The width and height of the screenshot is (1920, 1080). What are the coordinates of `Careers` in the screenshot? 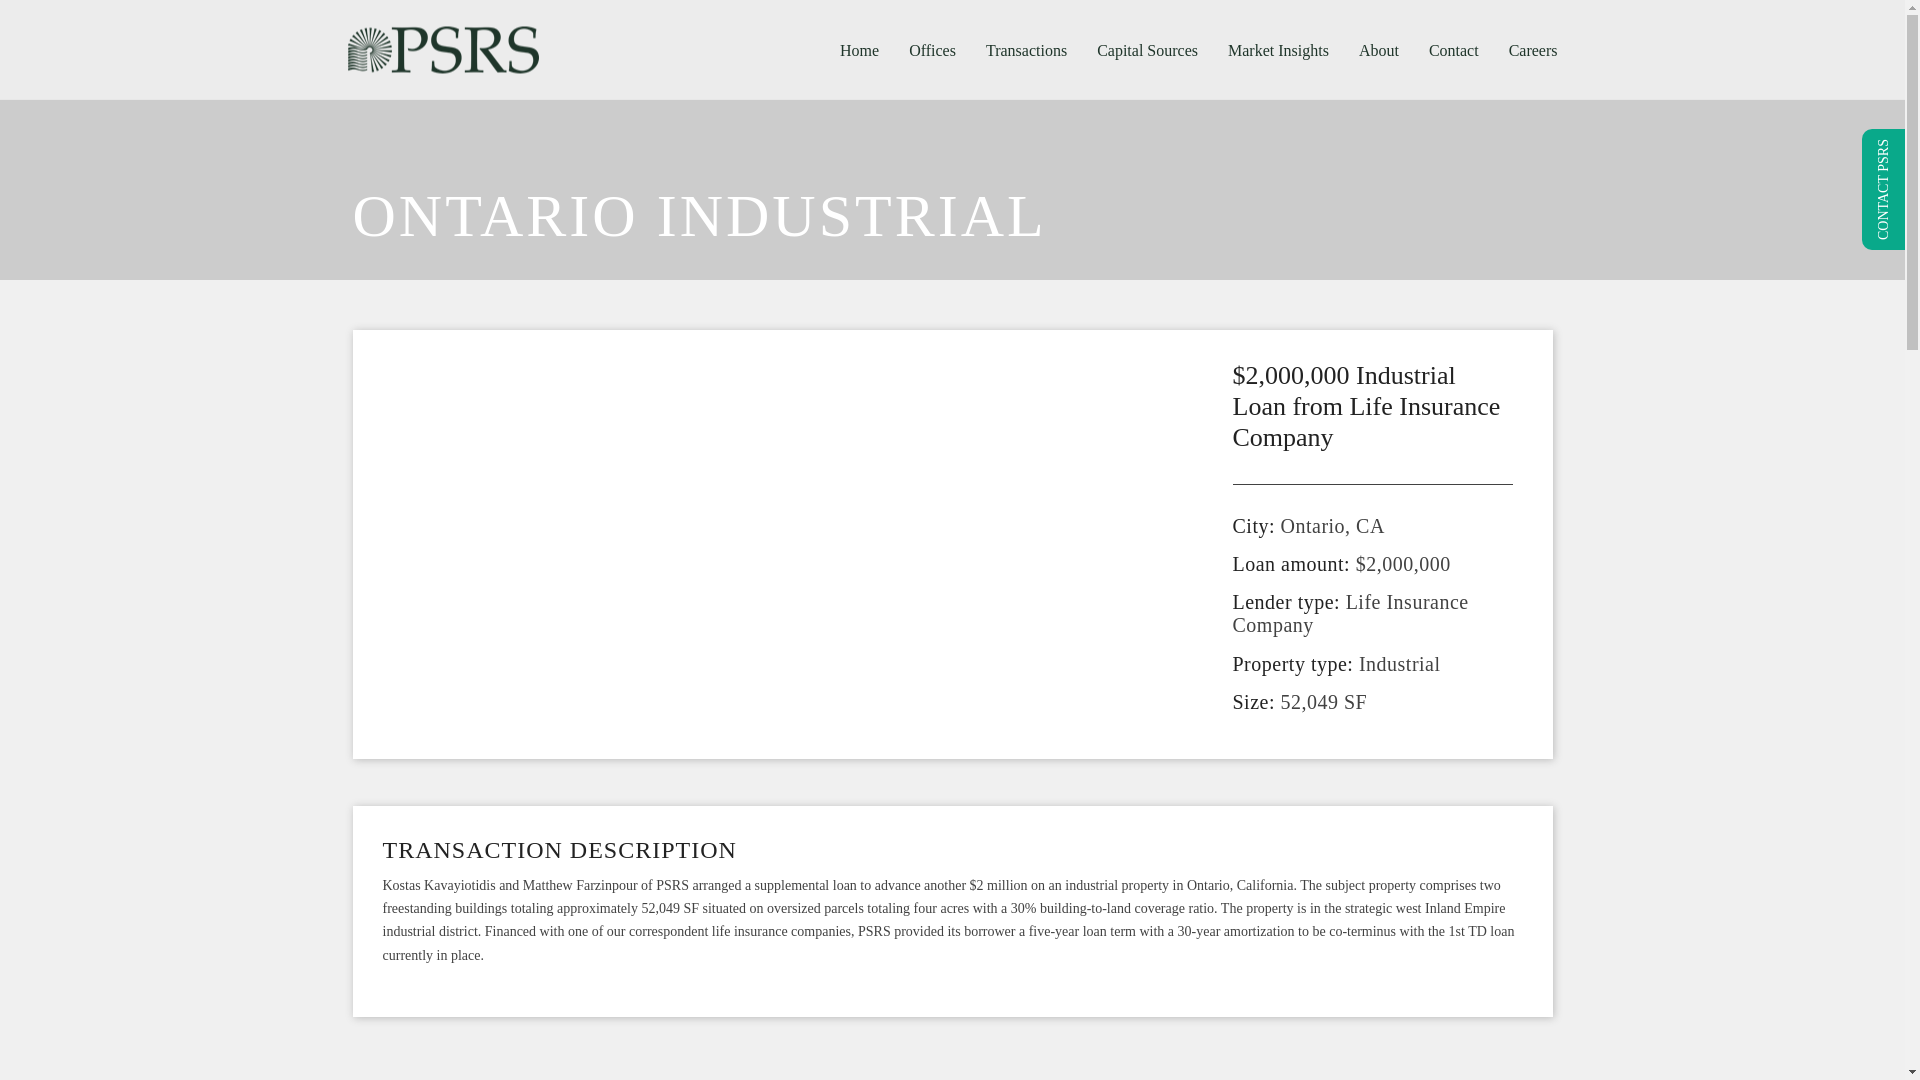 It's located at (1532, 50).